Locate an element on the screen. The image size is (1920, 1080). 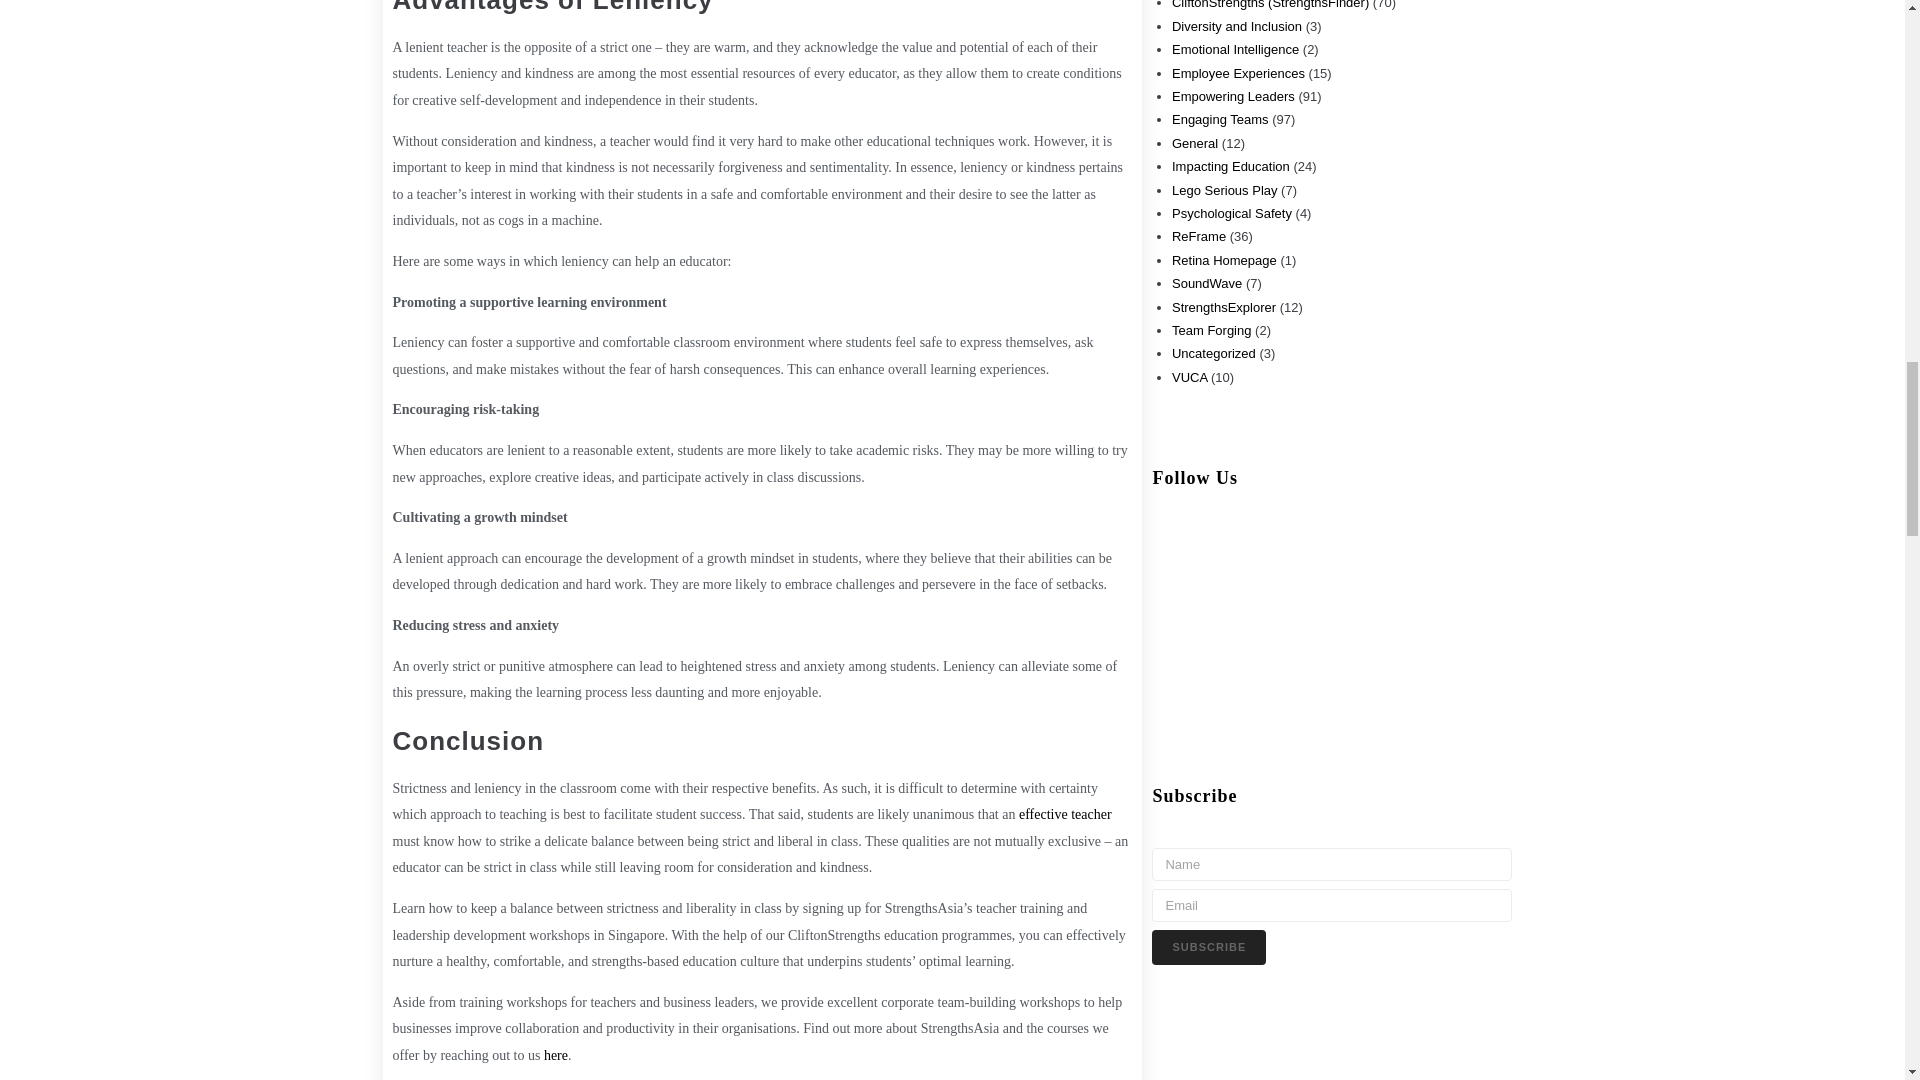
The 3 Must-Have Traits Of Highly Effective Teachers is located at coordinates (1065, 814).